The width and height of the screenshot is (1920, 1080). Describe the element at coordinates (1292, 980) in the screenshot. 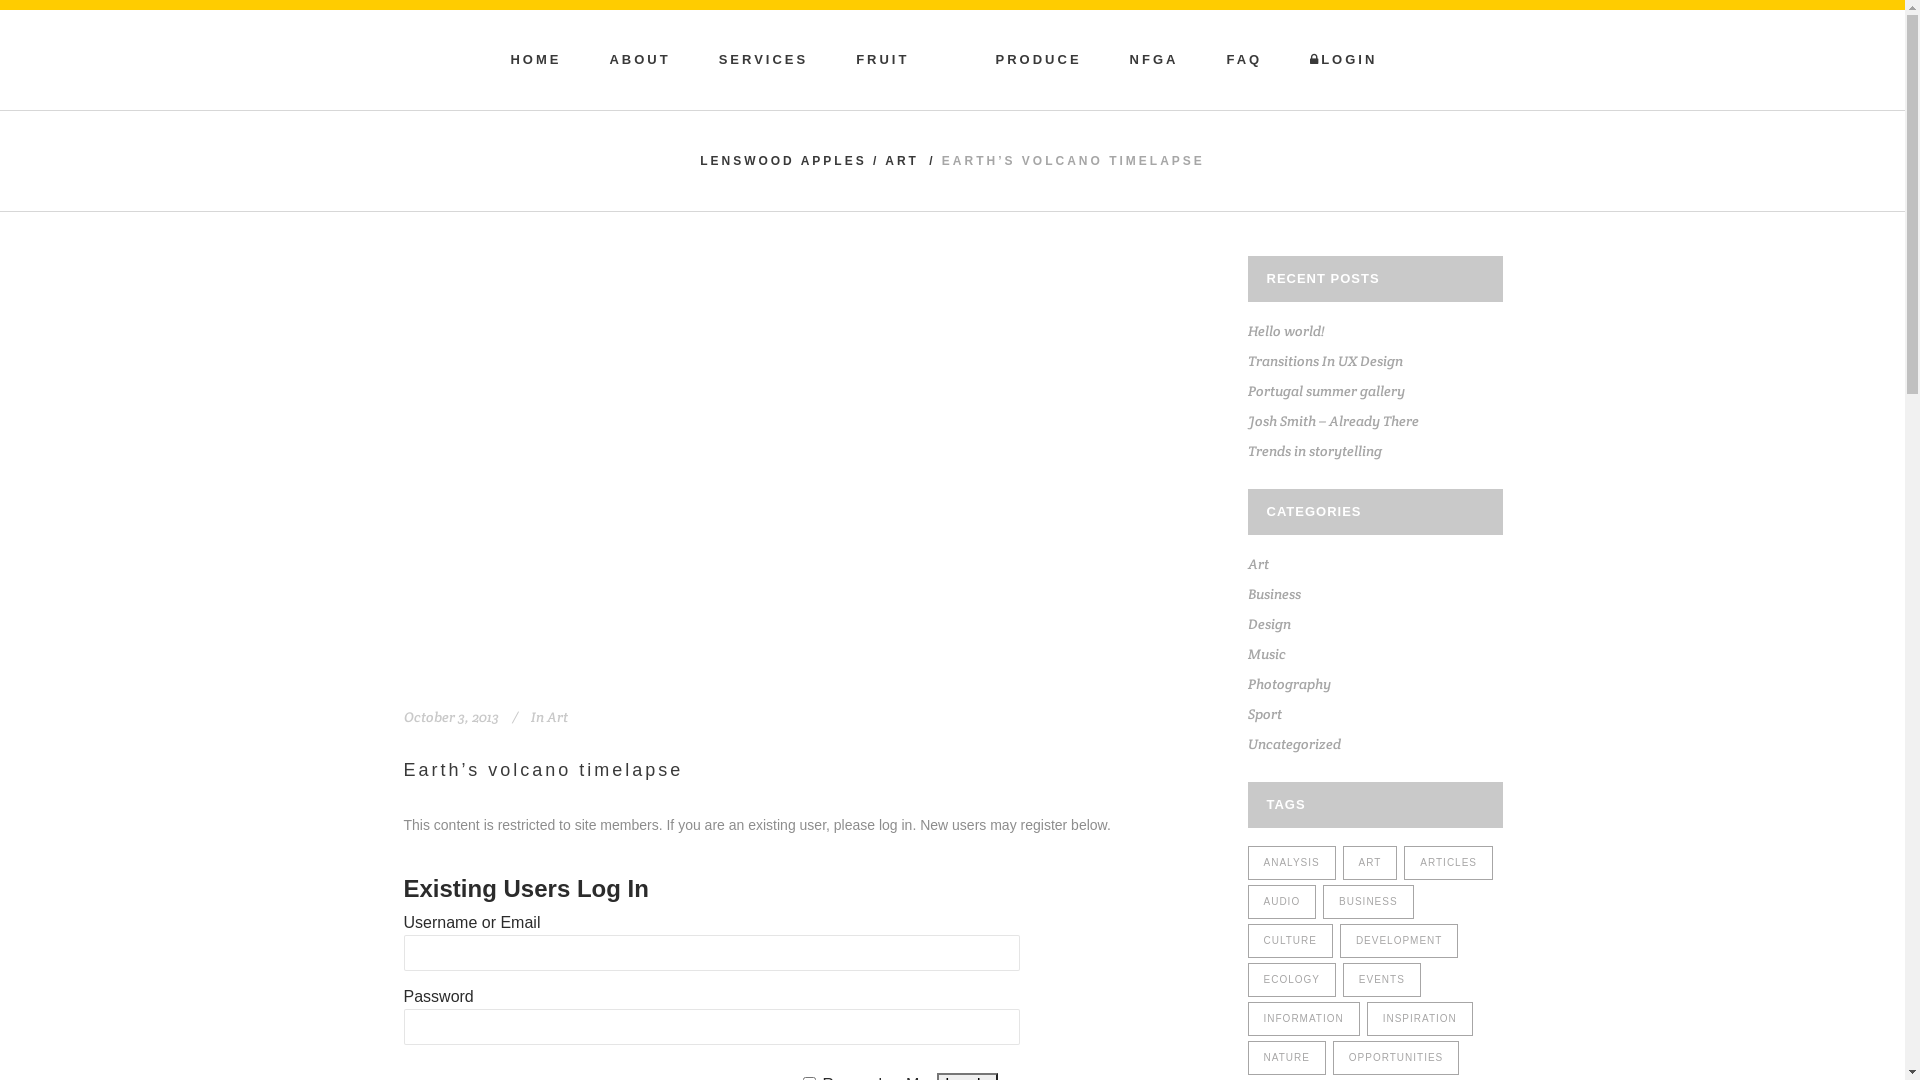

I see `ECOLOGY` at that location.